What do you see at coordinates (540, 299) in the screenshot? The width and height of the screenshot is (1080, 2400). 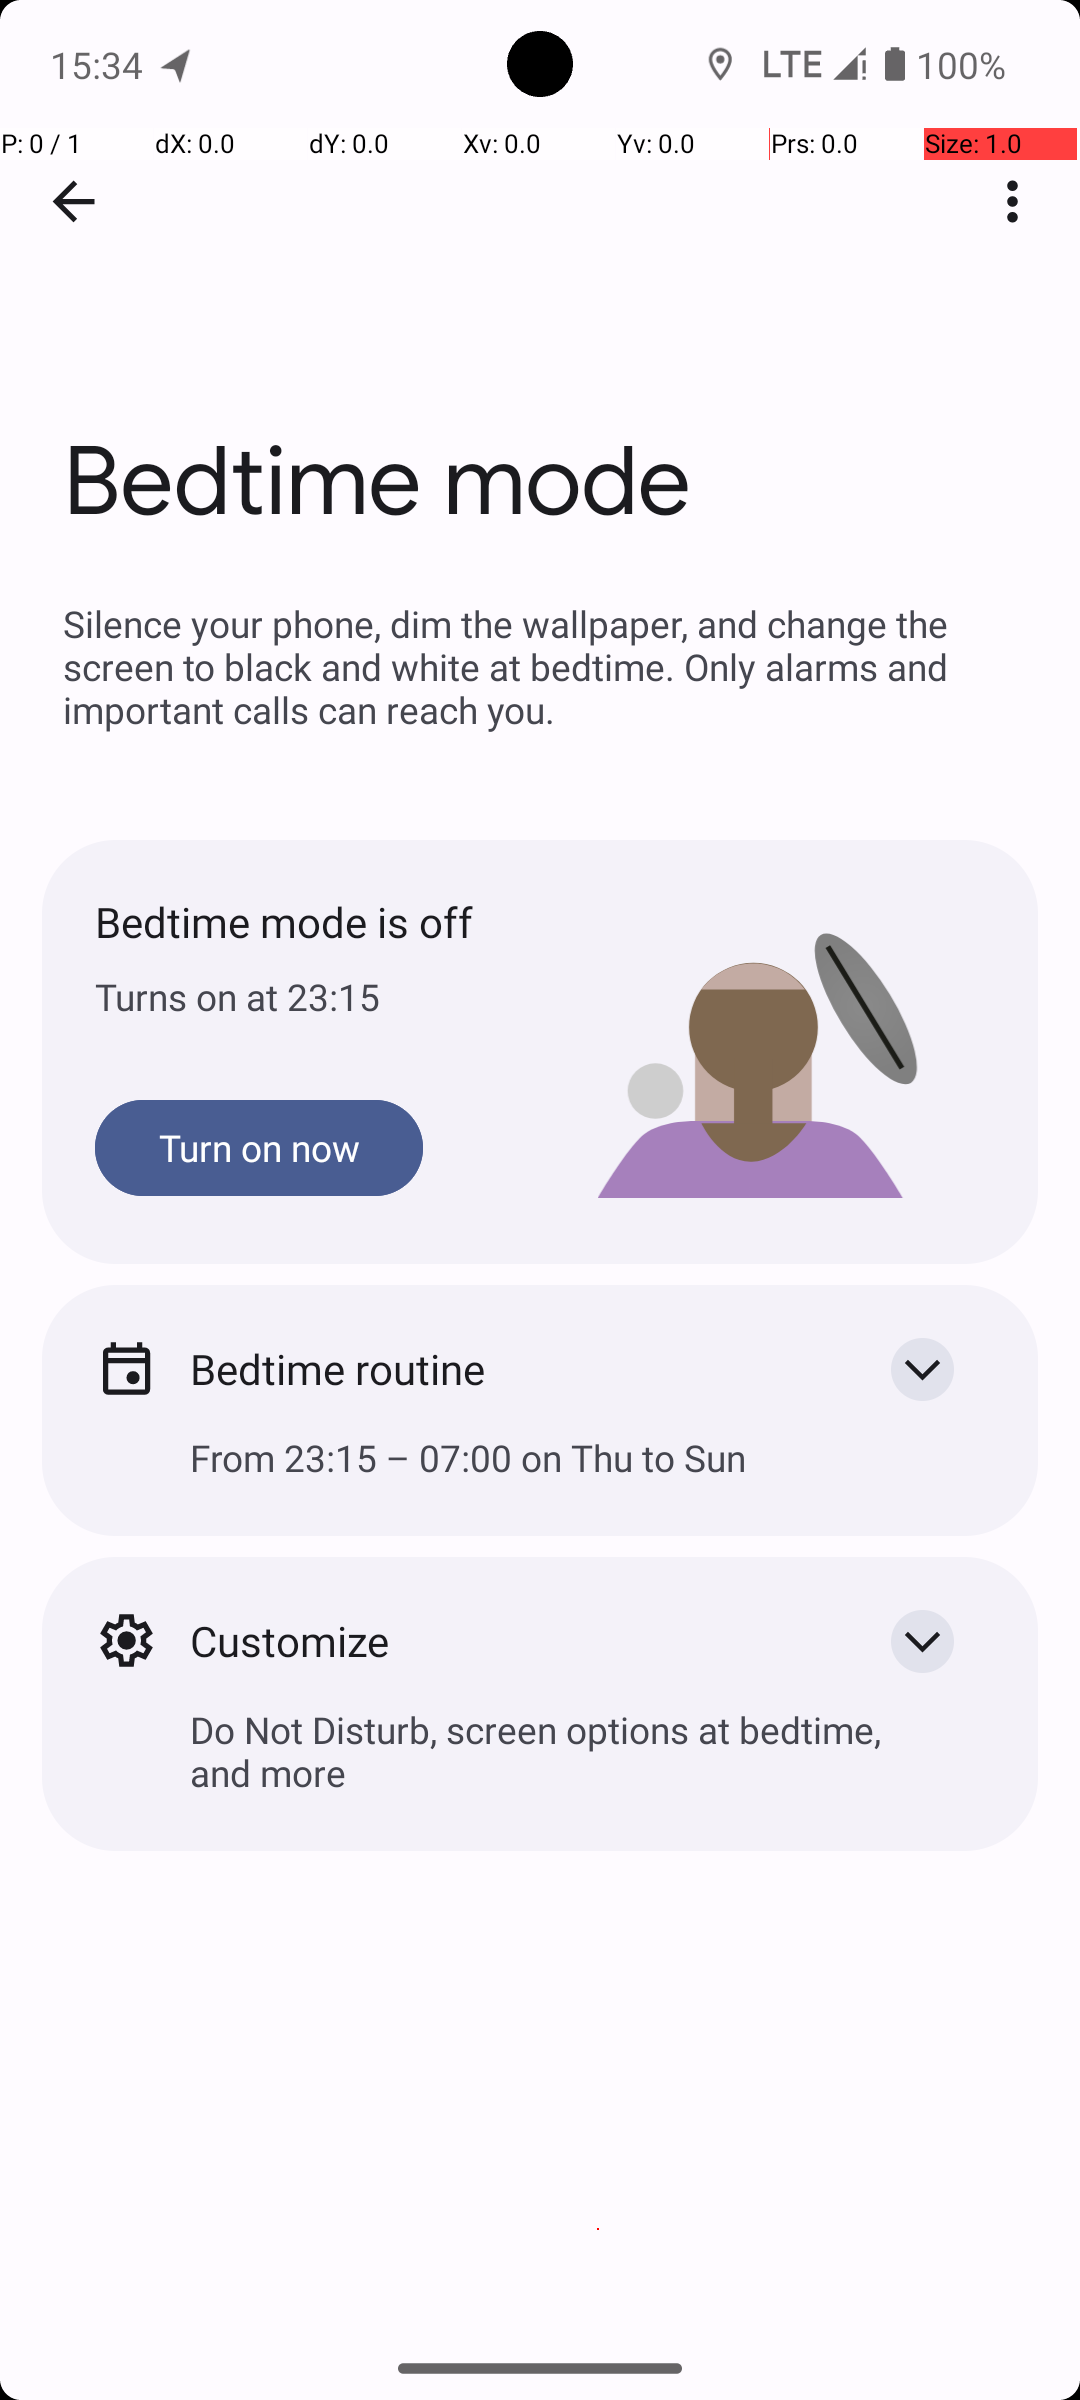 I see `Bedtime mode` at bounding box center [540, 299].